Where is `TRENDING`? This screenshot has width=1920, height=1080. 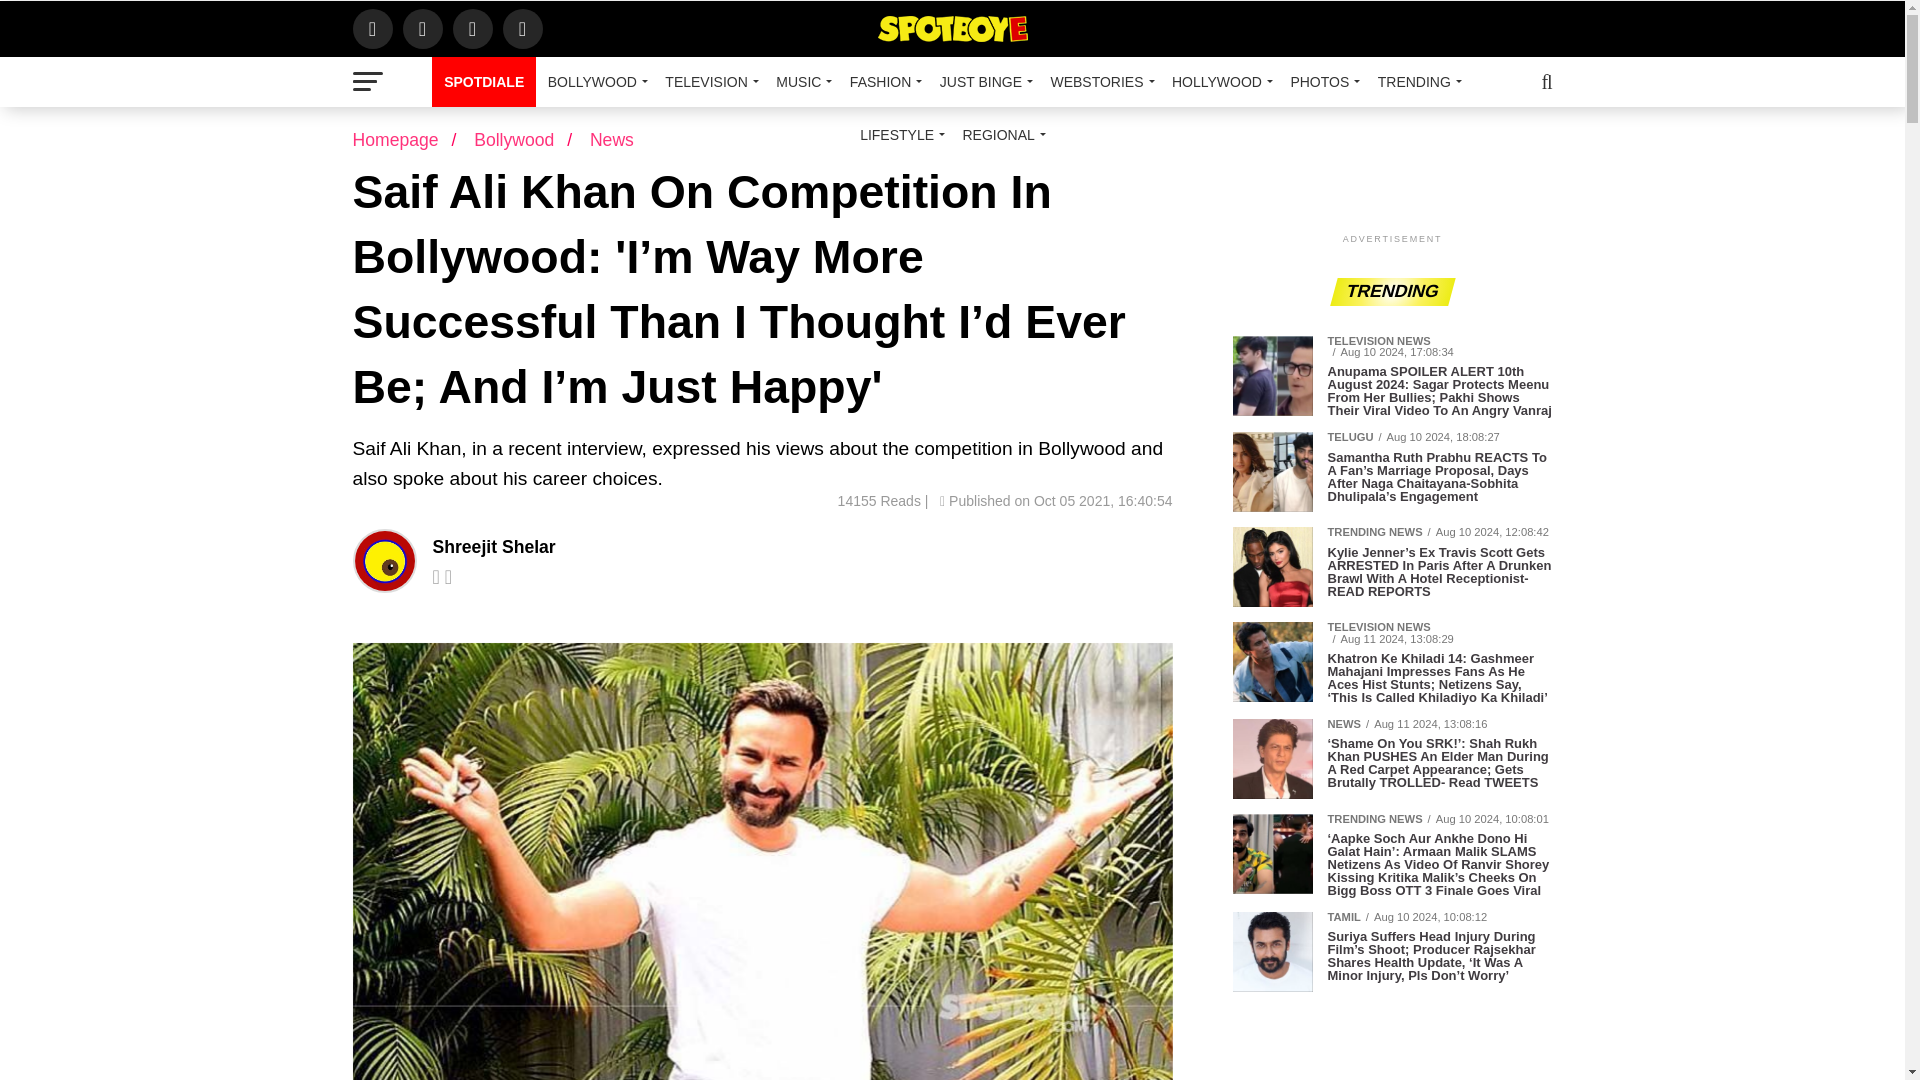 TRENDING is located at coordinates (1416, 82).